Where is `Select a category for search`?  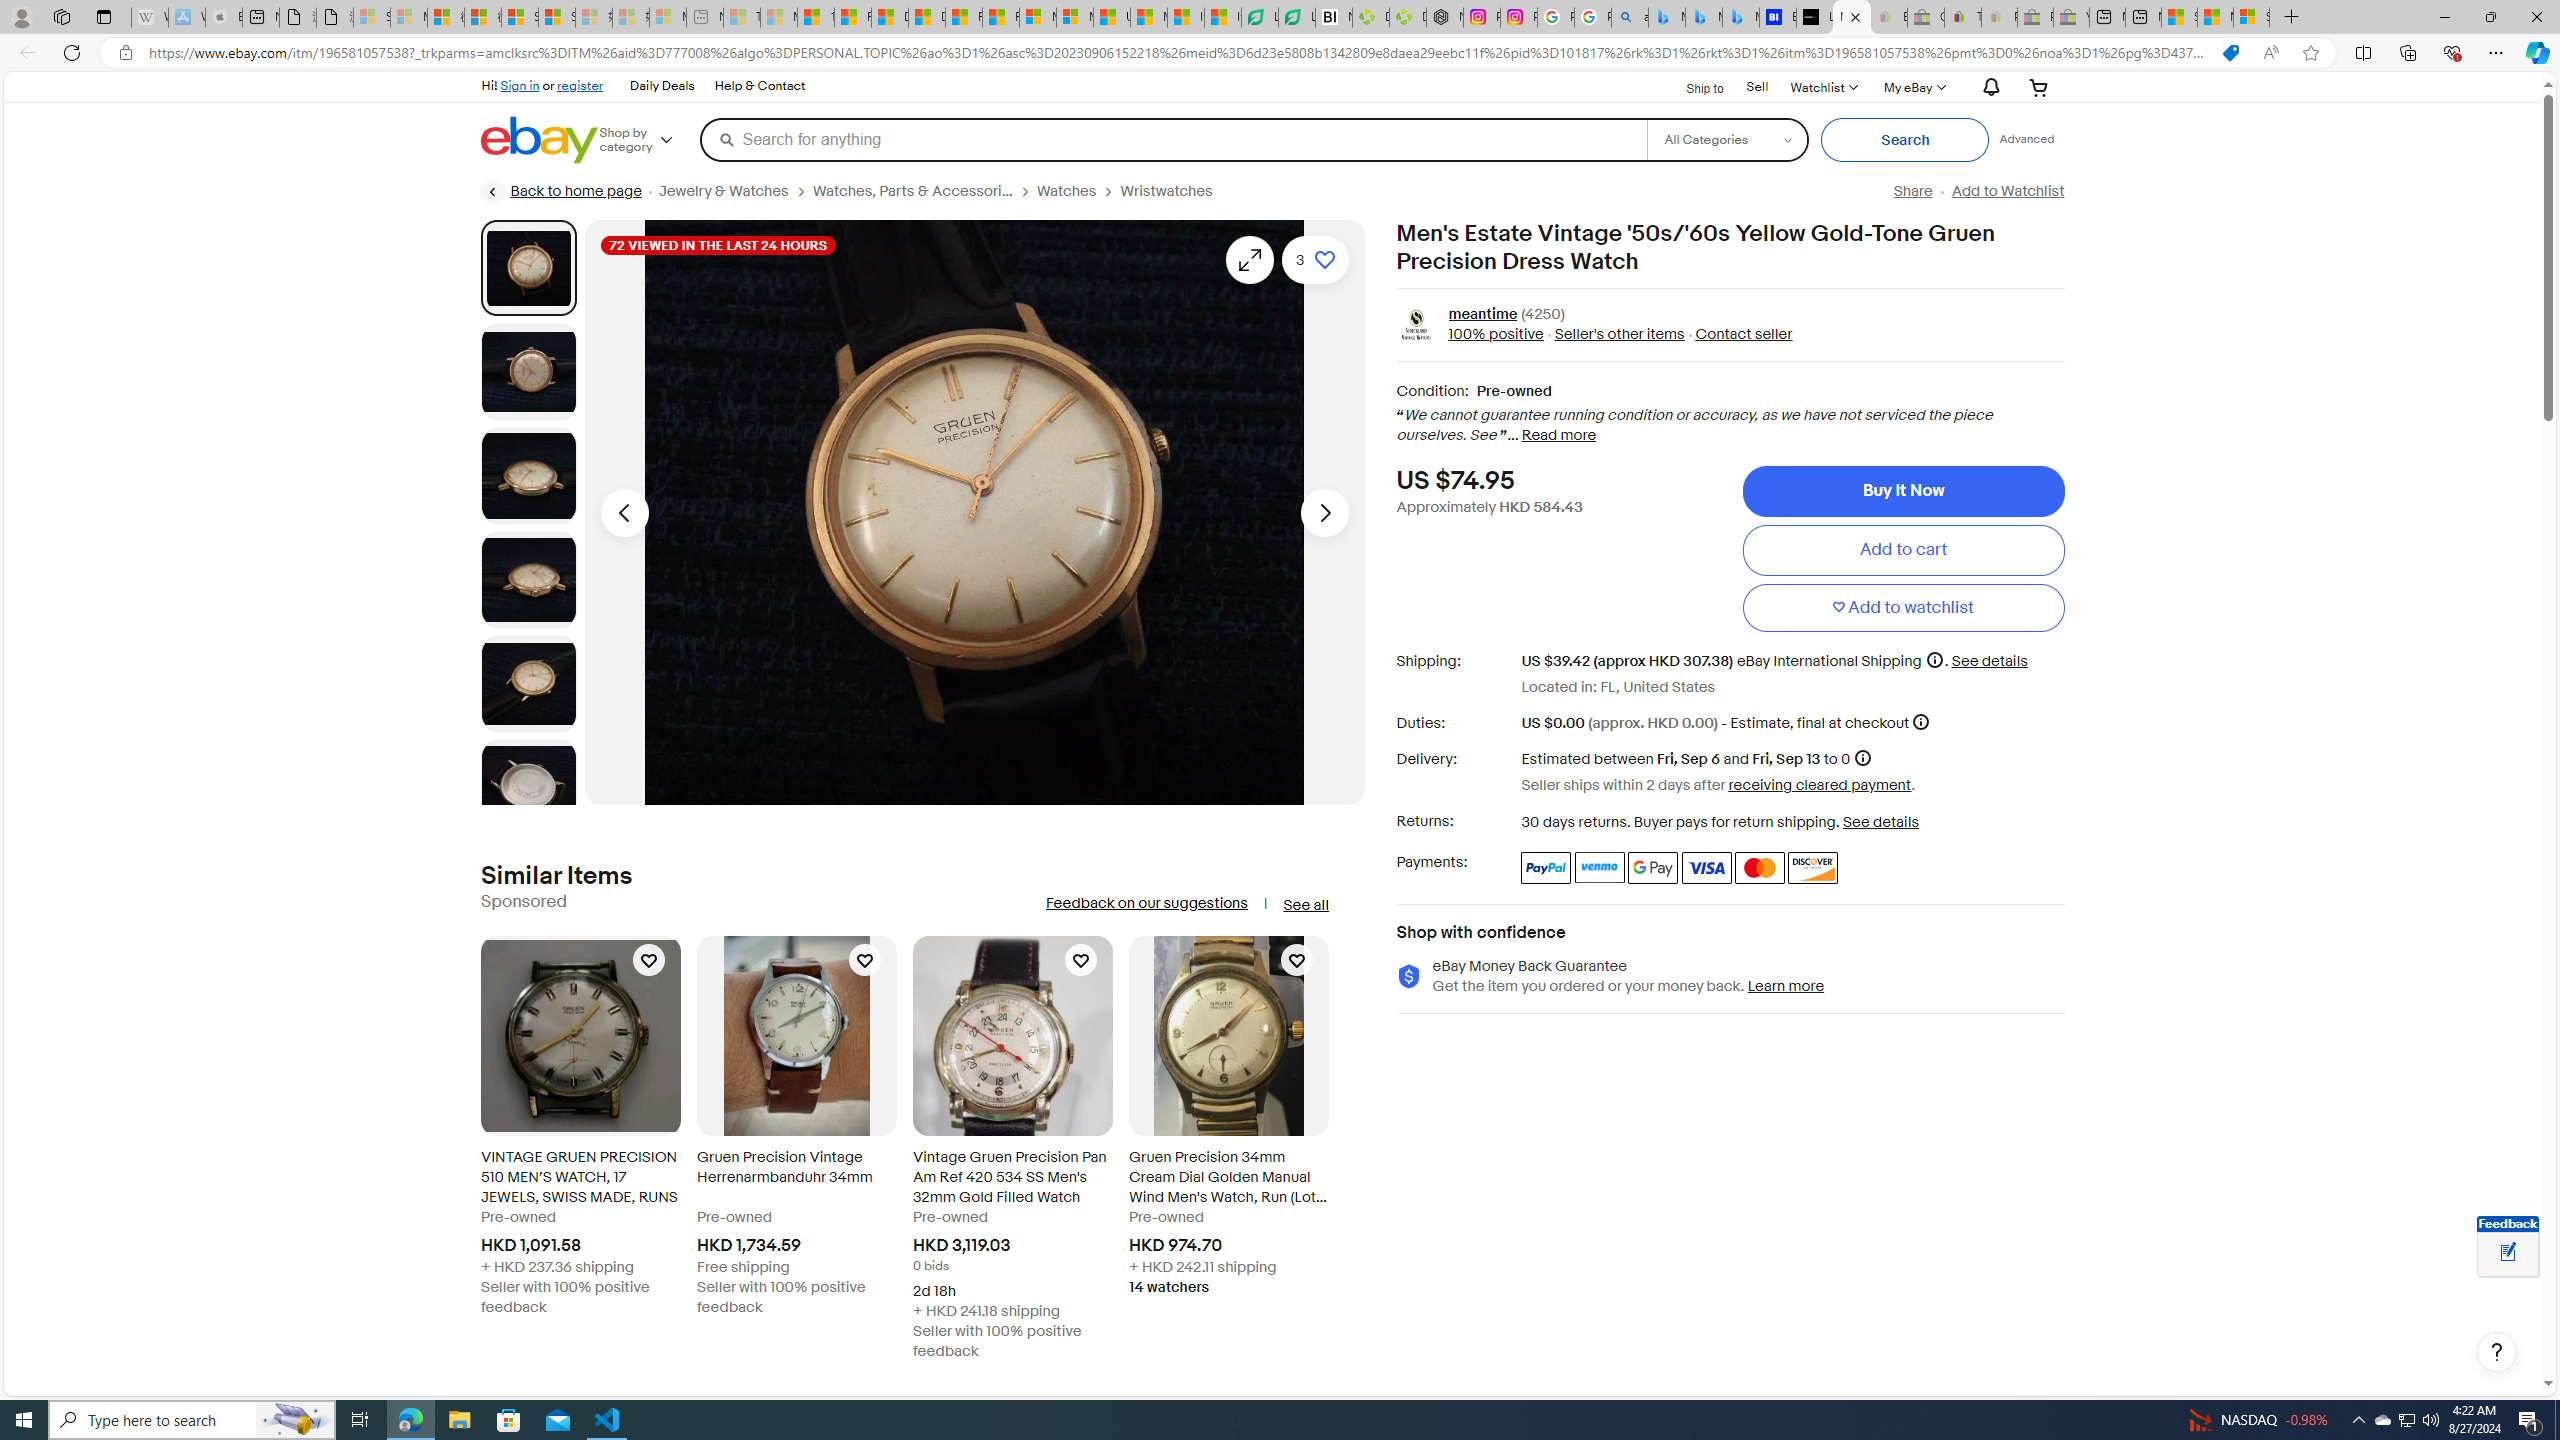
Select a category for search is located at coordinates (1726, 139).